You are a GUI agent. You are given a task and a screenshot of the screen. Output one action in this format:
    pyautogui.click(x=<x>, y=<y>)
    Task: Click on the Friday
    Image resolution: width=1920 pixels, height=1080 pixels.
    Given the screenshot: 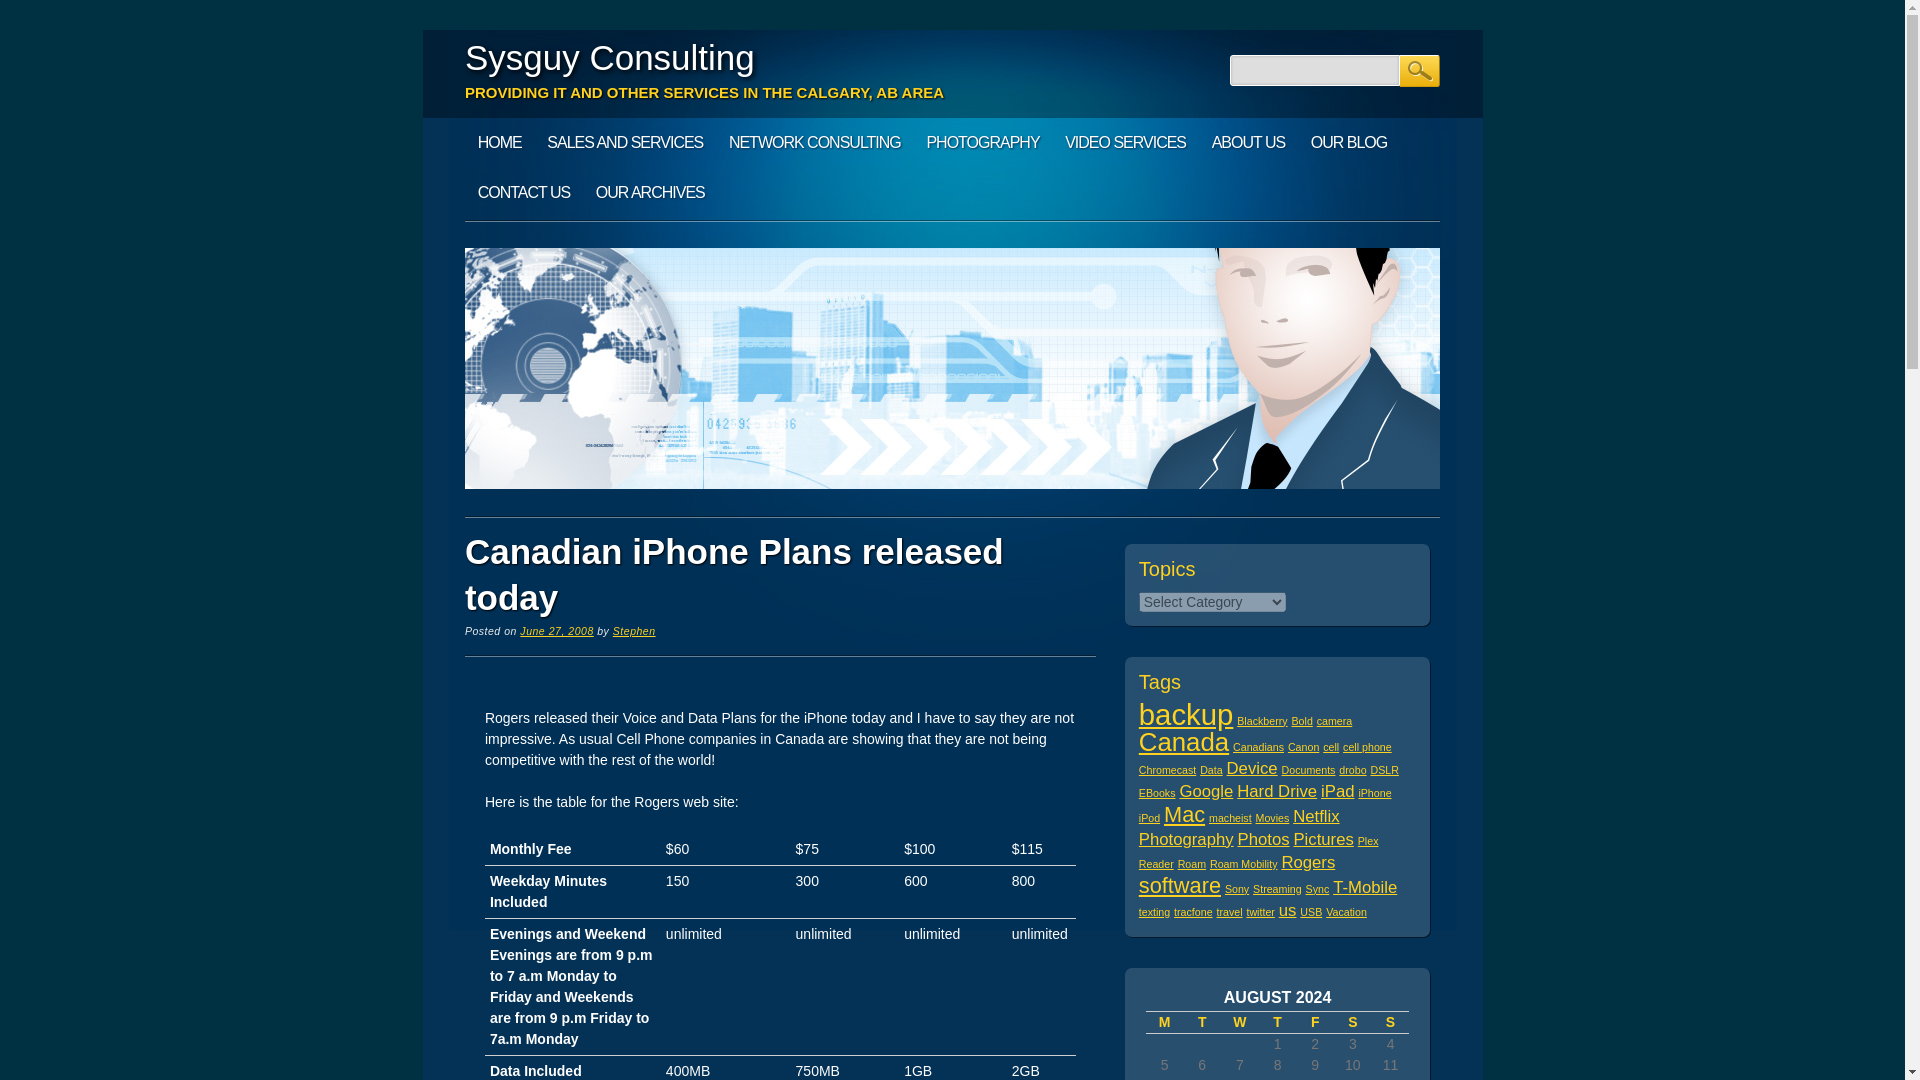 What is the action you would take?
    pyautogui.click(x=1315, y=1021)
    